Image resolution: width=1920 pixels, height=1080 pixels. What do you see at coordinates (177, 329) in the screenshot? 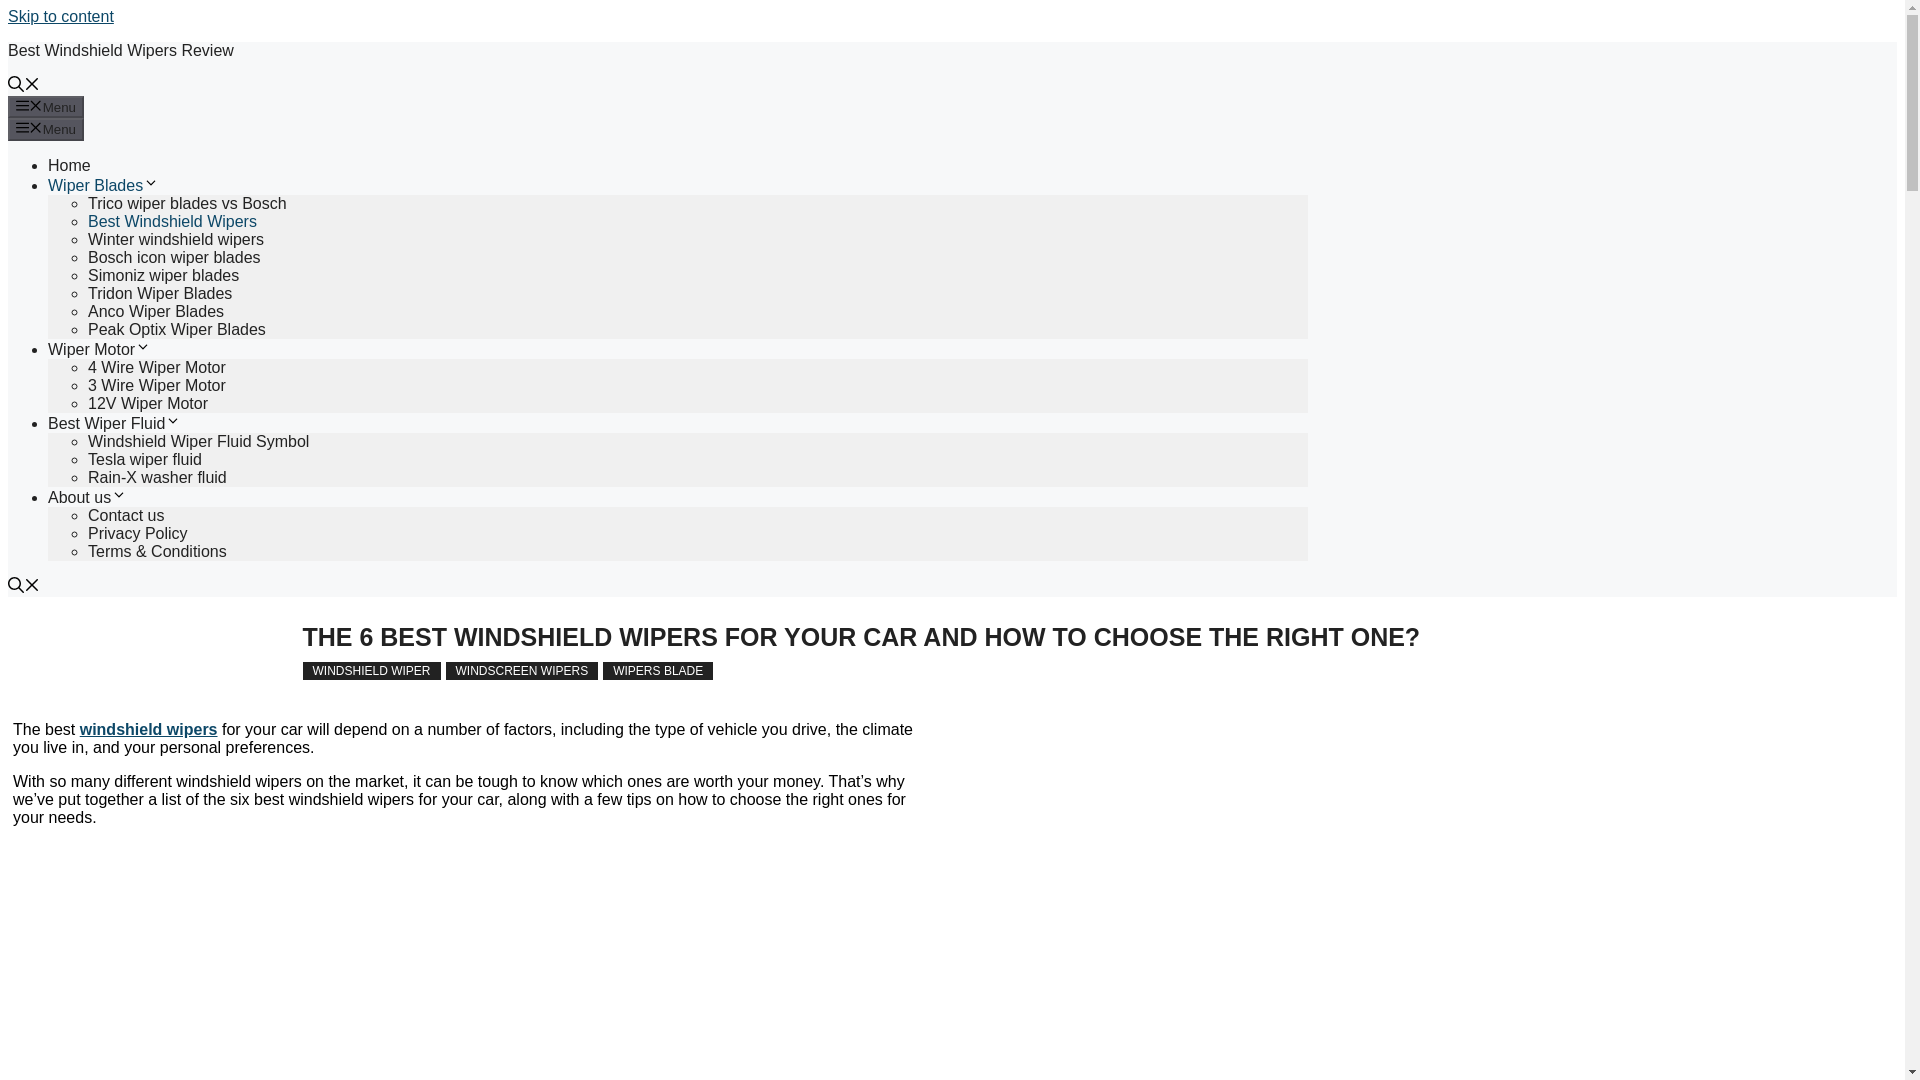
I see `Peak Optix Wiper Blades` at bounding box center [177, 329].